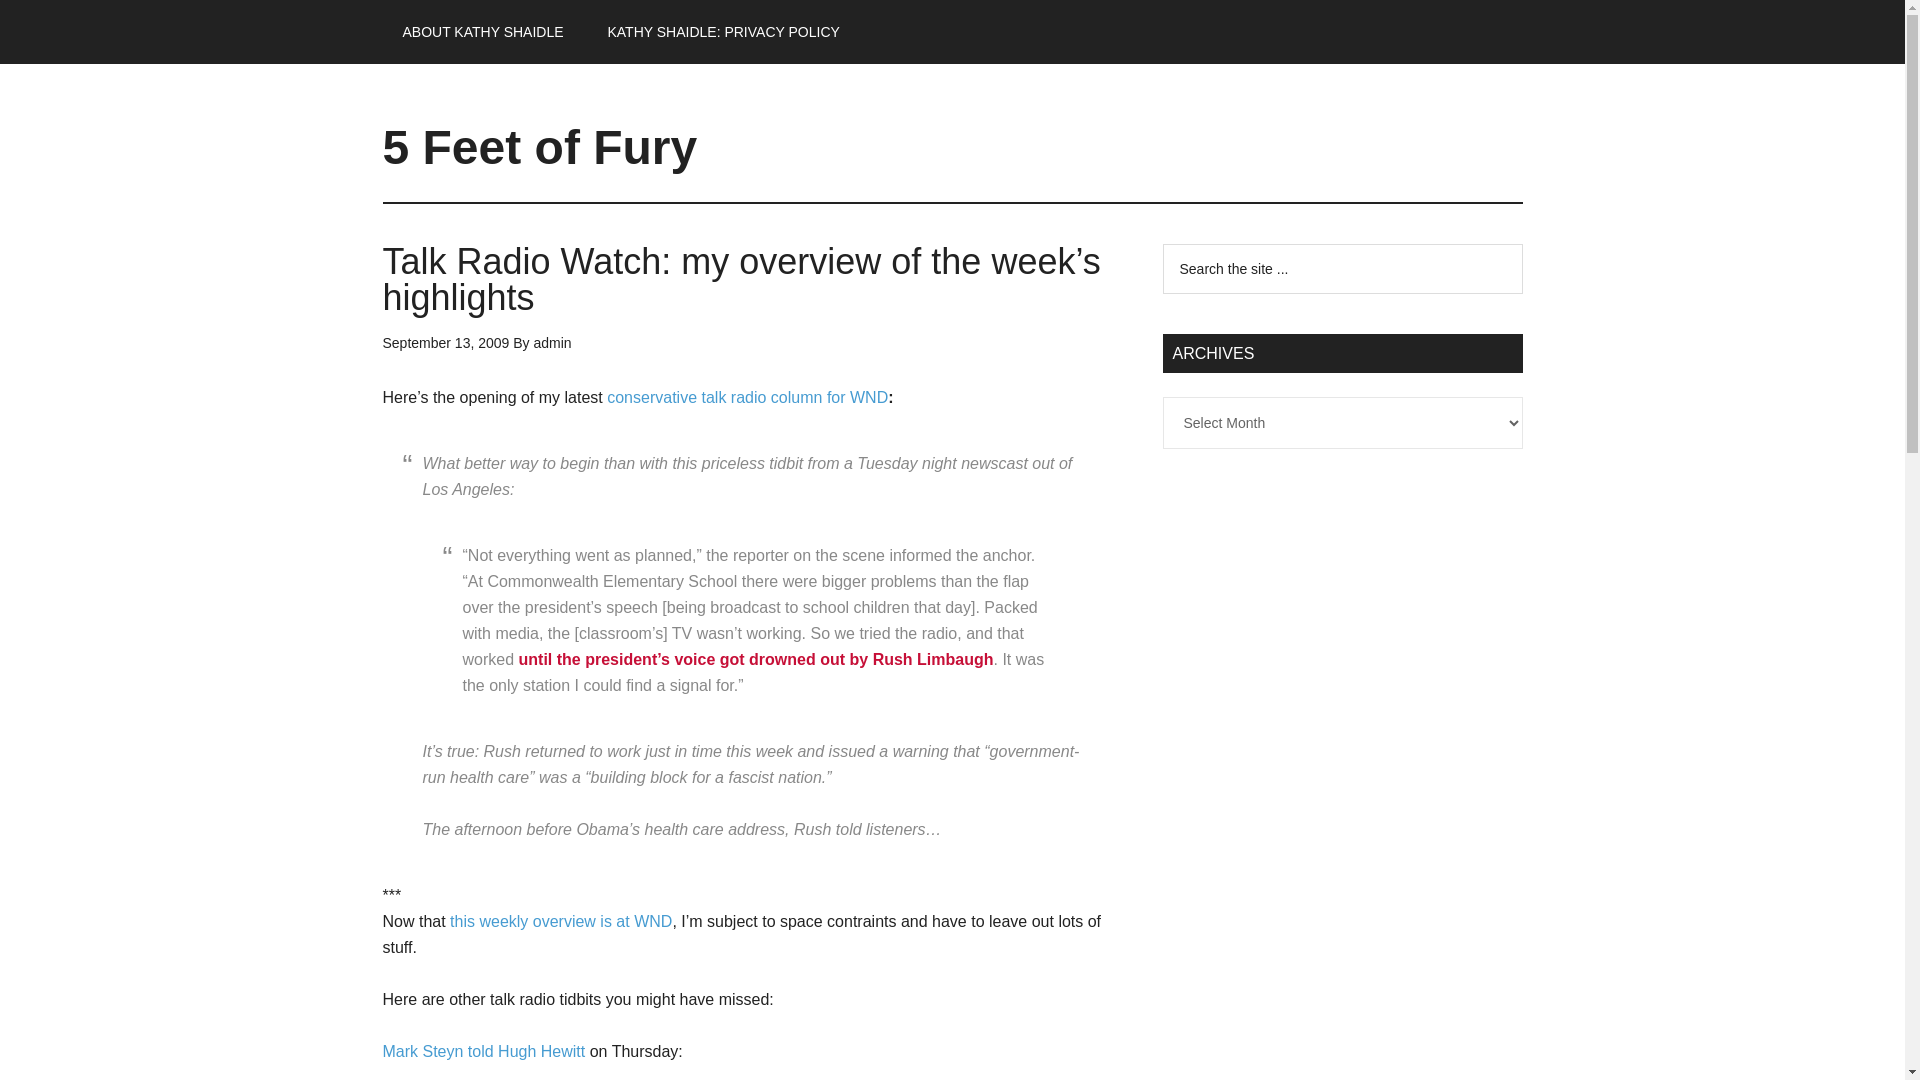 This screenshot has width=1920, height=1080. I want to click on conservative talk radio, so click(560, 920).